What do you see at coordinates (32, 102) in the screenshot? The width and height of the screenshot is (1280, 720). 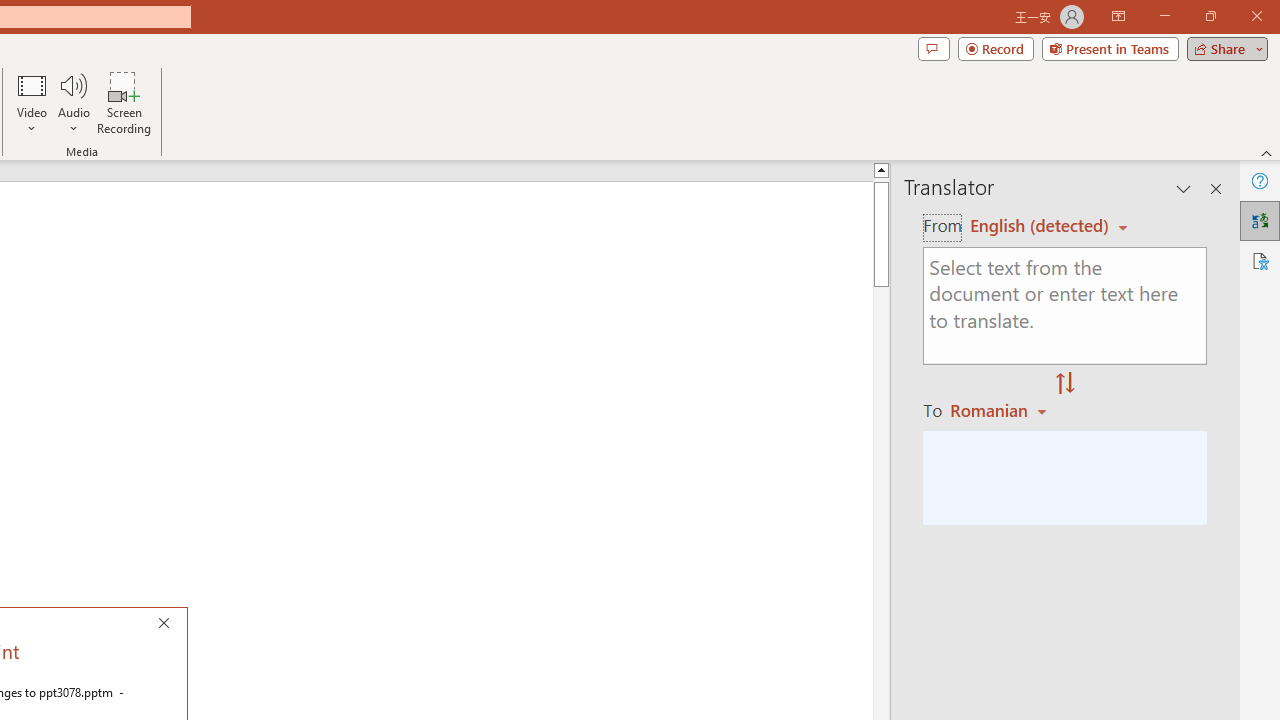 I see `Video` at bounding box center [32, 102].